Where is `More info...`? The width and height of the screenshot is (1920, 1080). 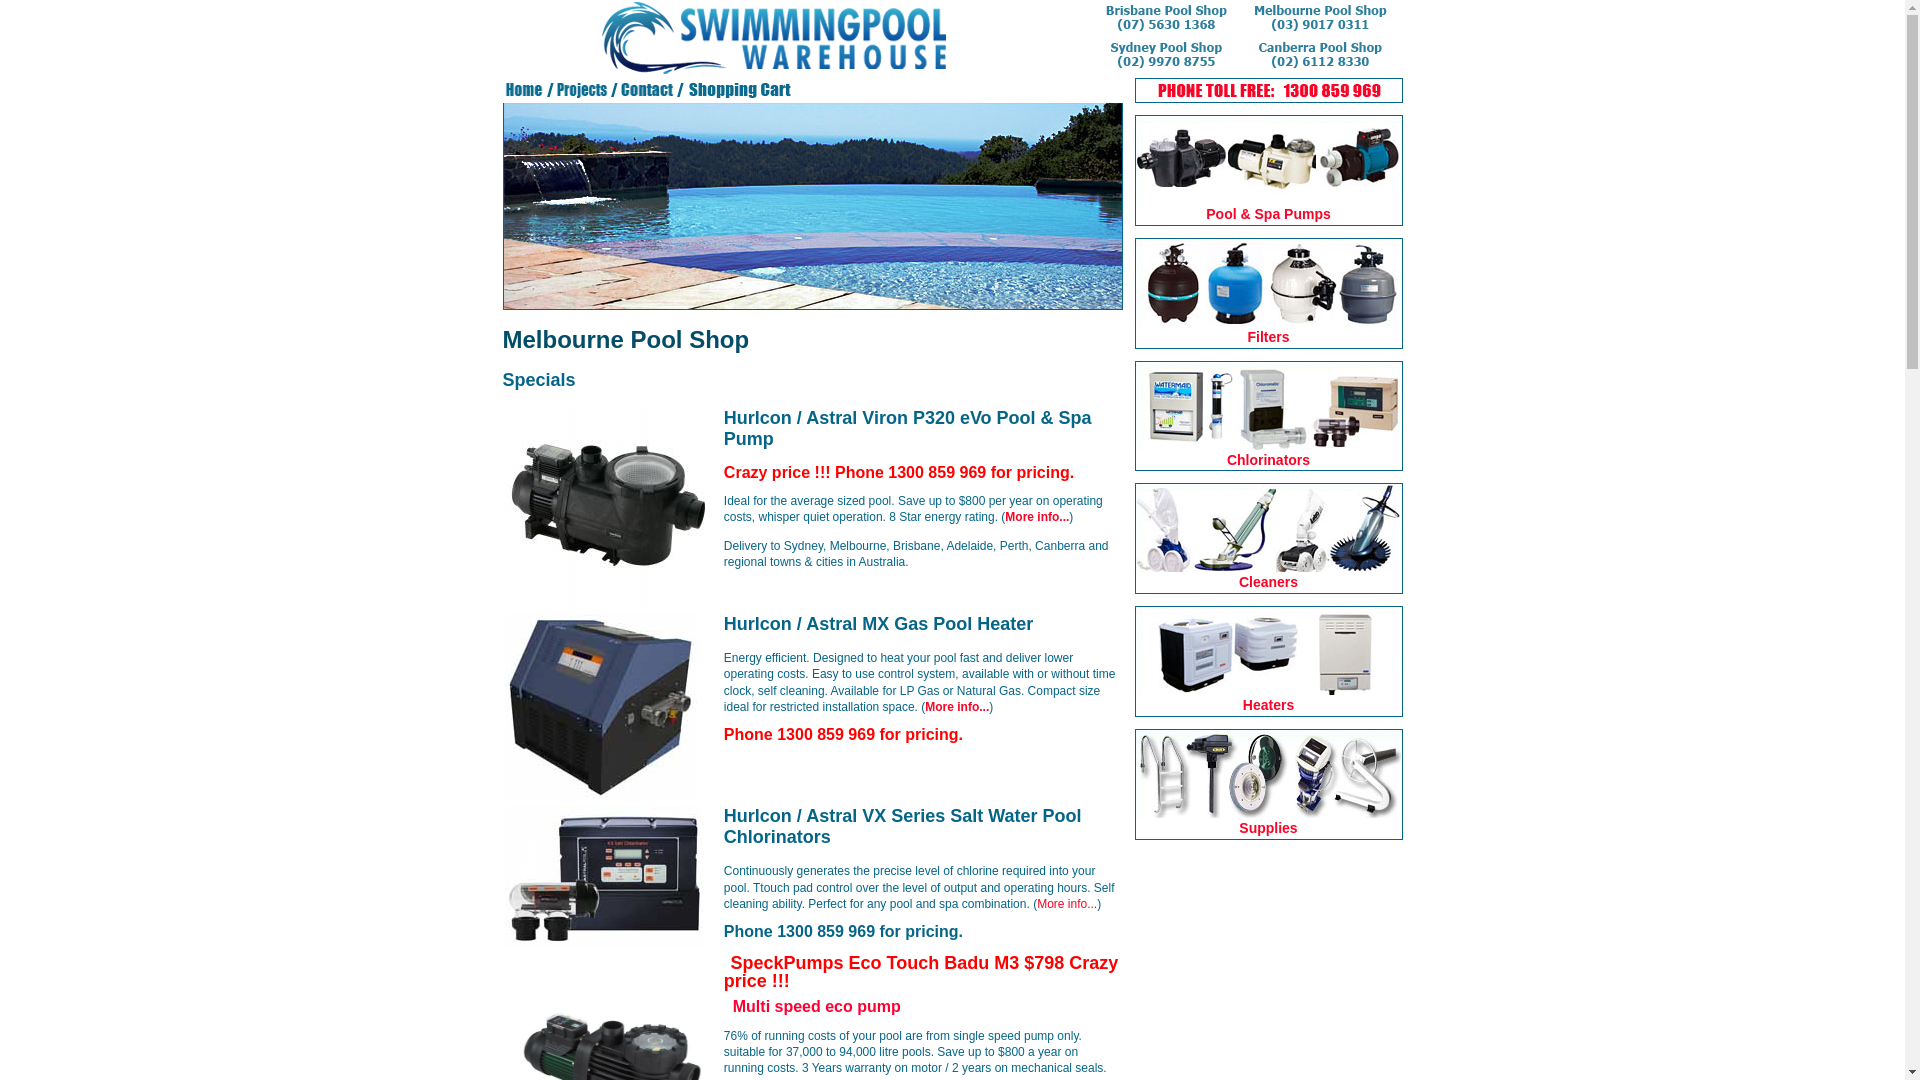 More info... is located at coordinates (957, 707).